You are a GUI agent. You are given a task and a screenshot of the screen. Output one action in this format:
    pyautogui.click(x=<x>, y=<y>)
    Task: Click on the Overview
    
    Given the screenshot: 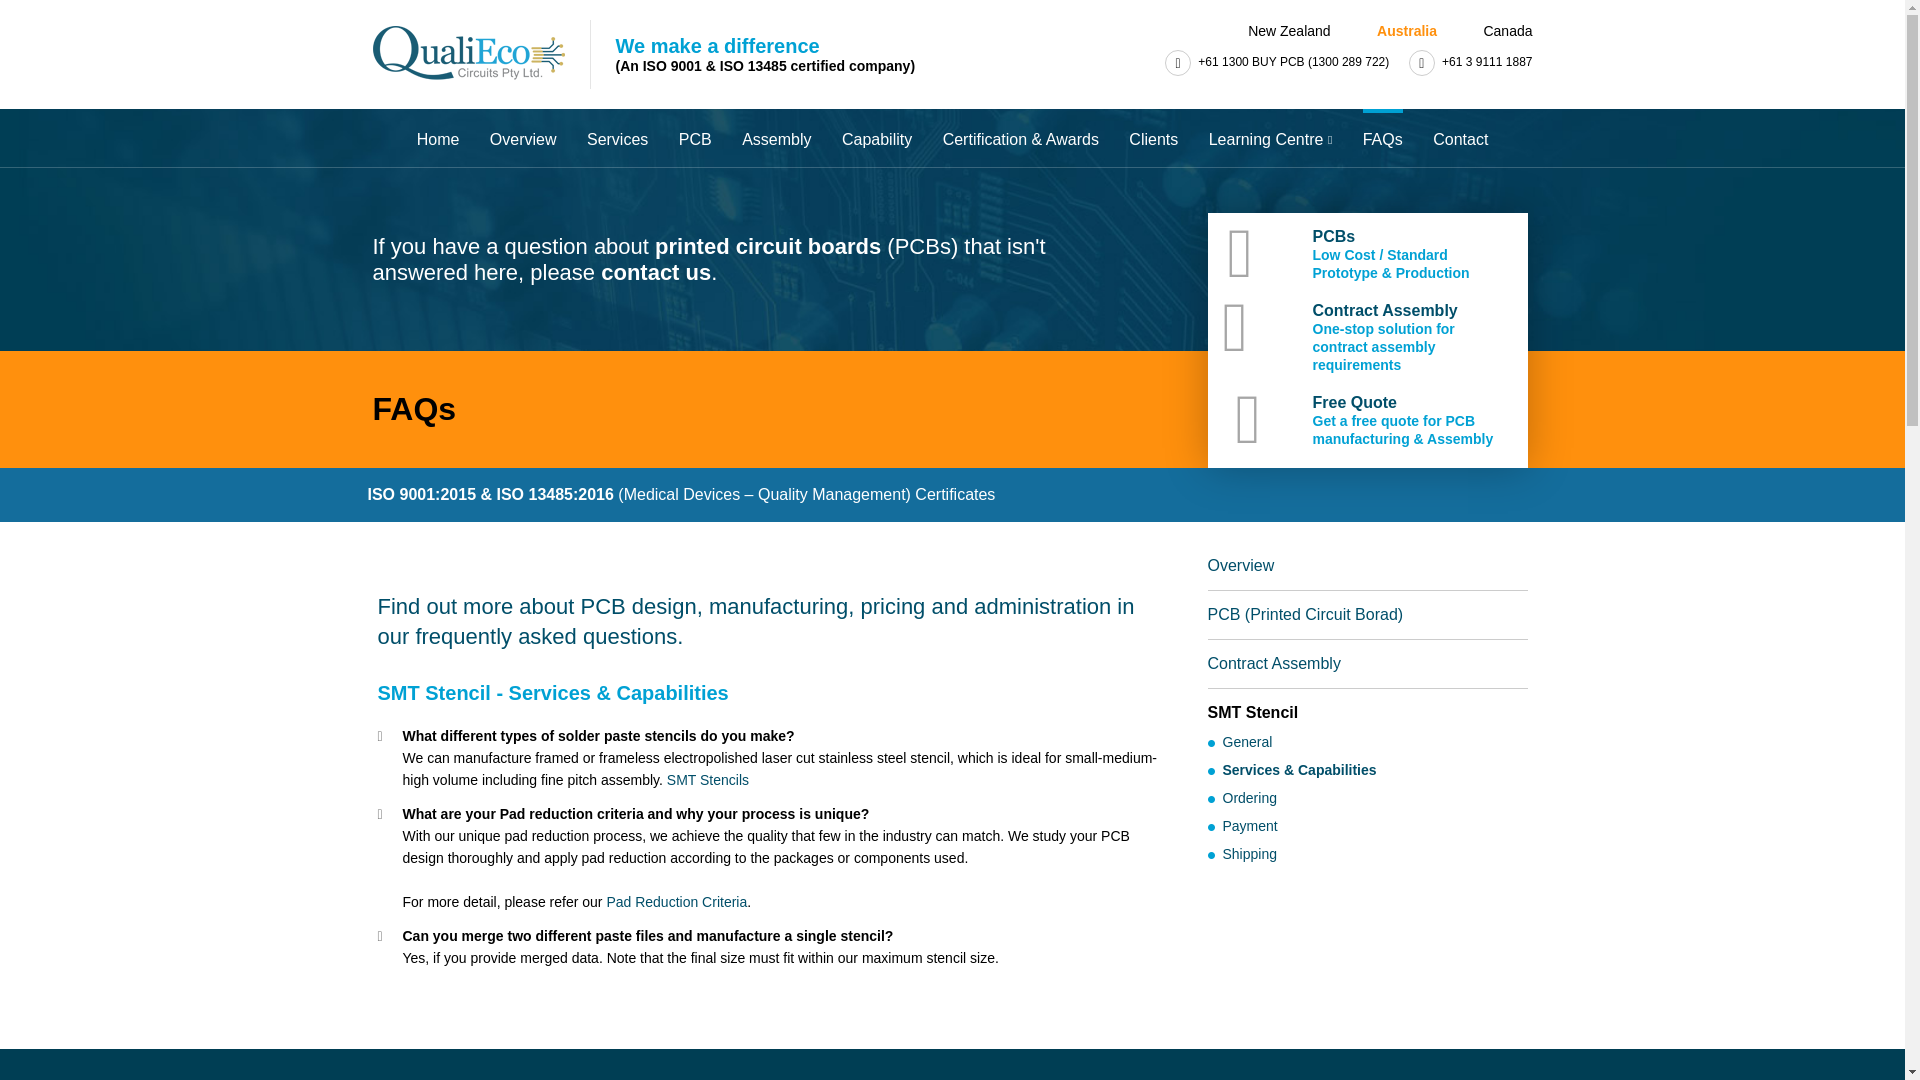 What is the action you would take?
    pyautogui.click(x=1240, y=565)
    